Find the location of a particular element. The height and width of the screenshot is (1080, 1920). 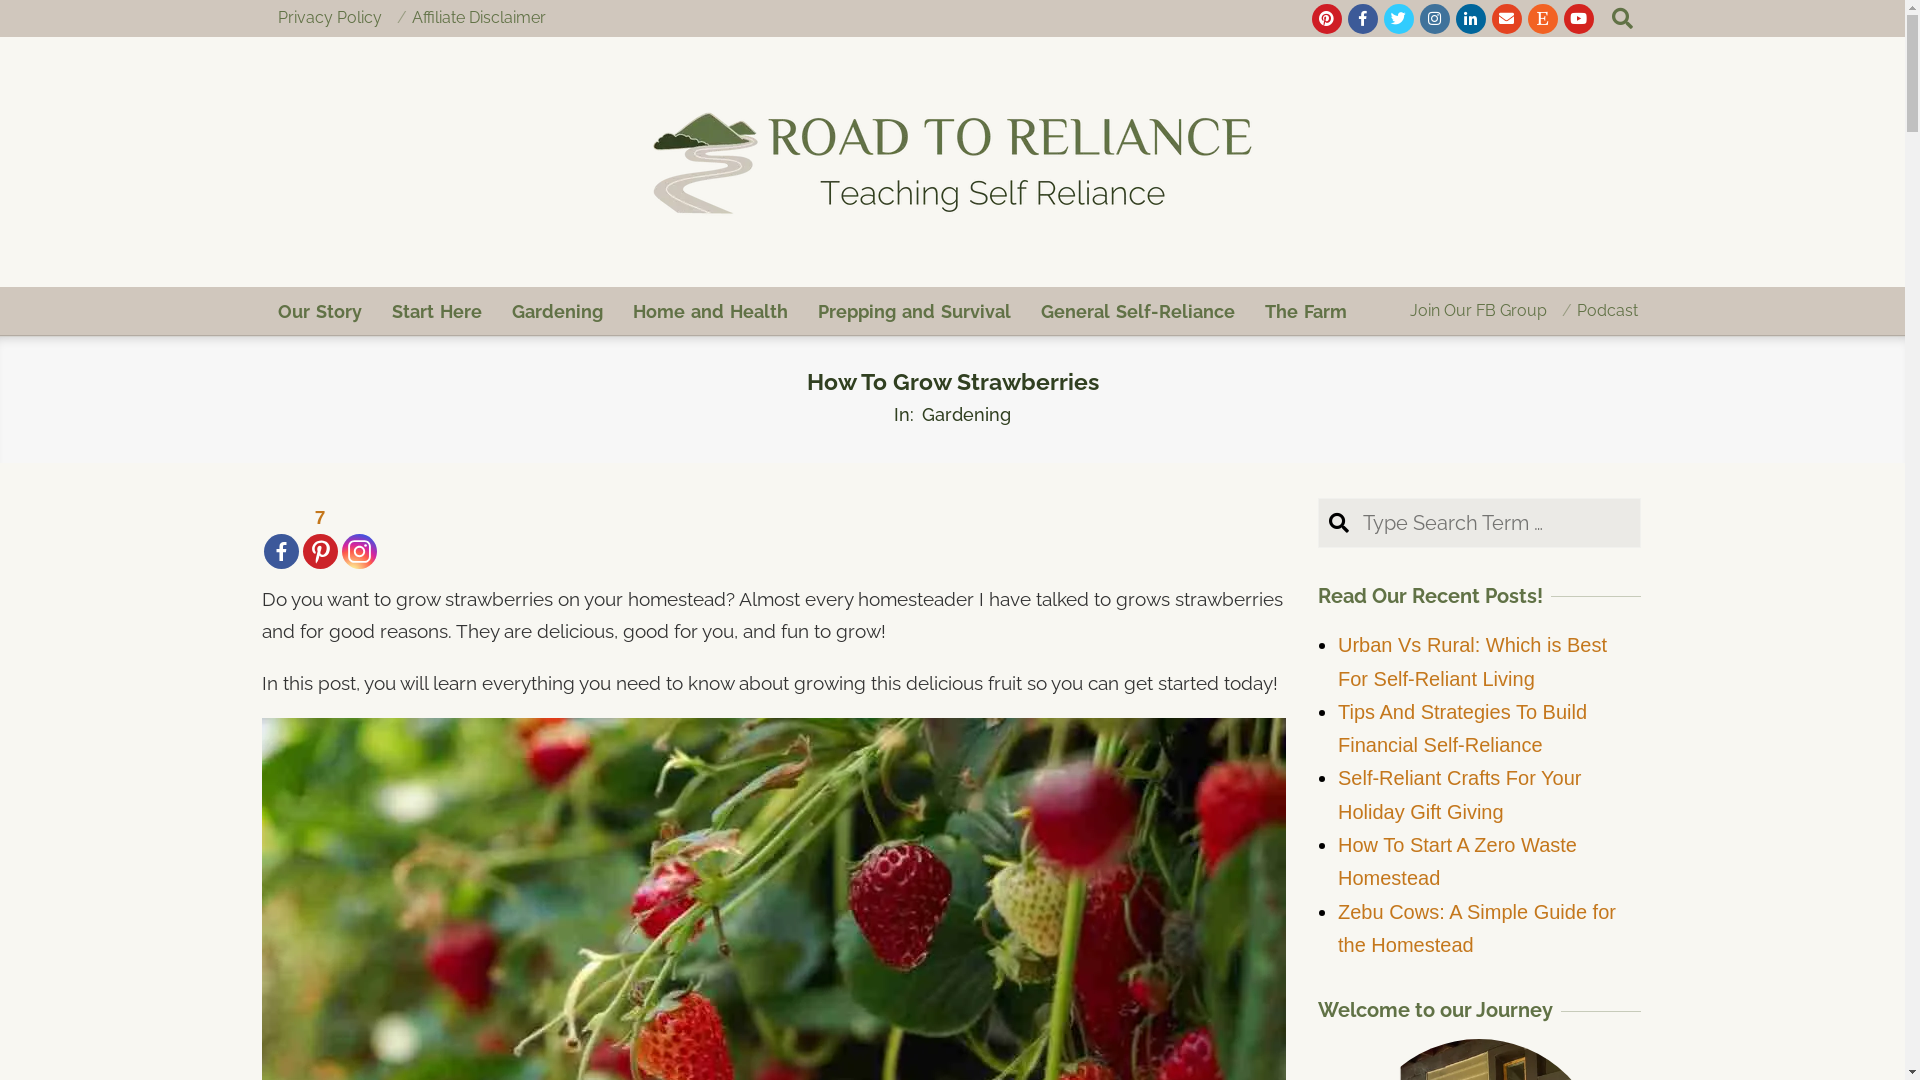

Privacy Policy is located at coordinates (330, 18).